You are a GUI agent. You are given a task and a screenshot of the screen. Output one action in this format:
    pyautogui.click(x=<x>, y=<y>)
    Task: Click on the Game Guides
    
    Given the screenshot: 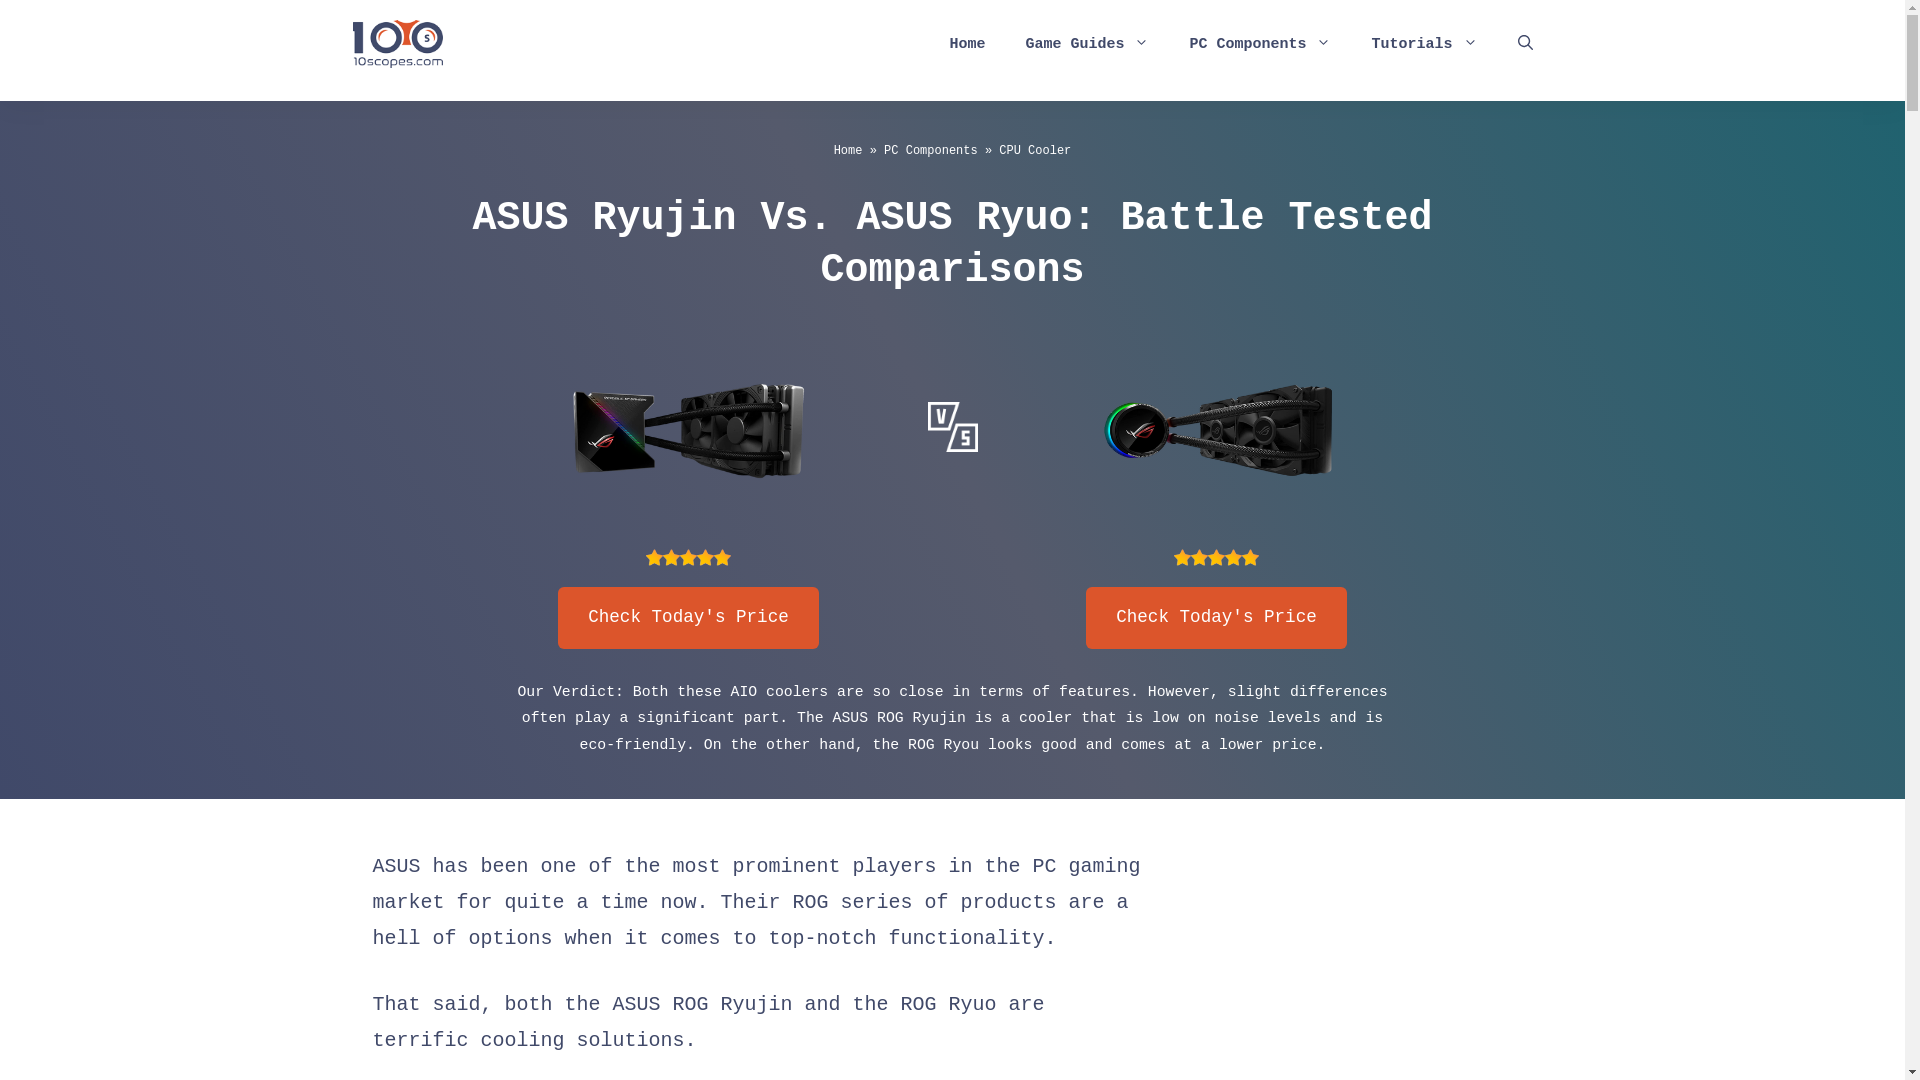 What is the action you would take?
    pyautogui.click(x=1087, y=45)
    